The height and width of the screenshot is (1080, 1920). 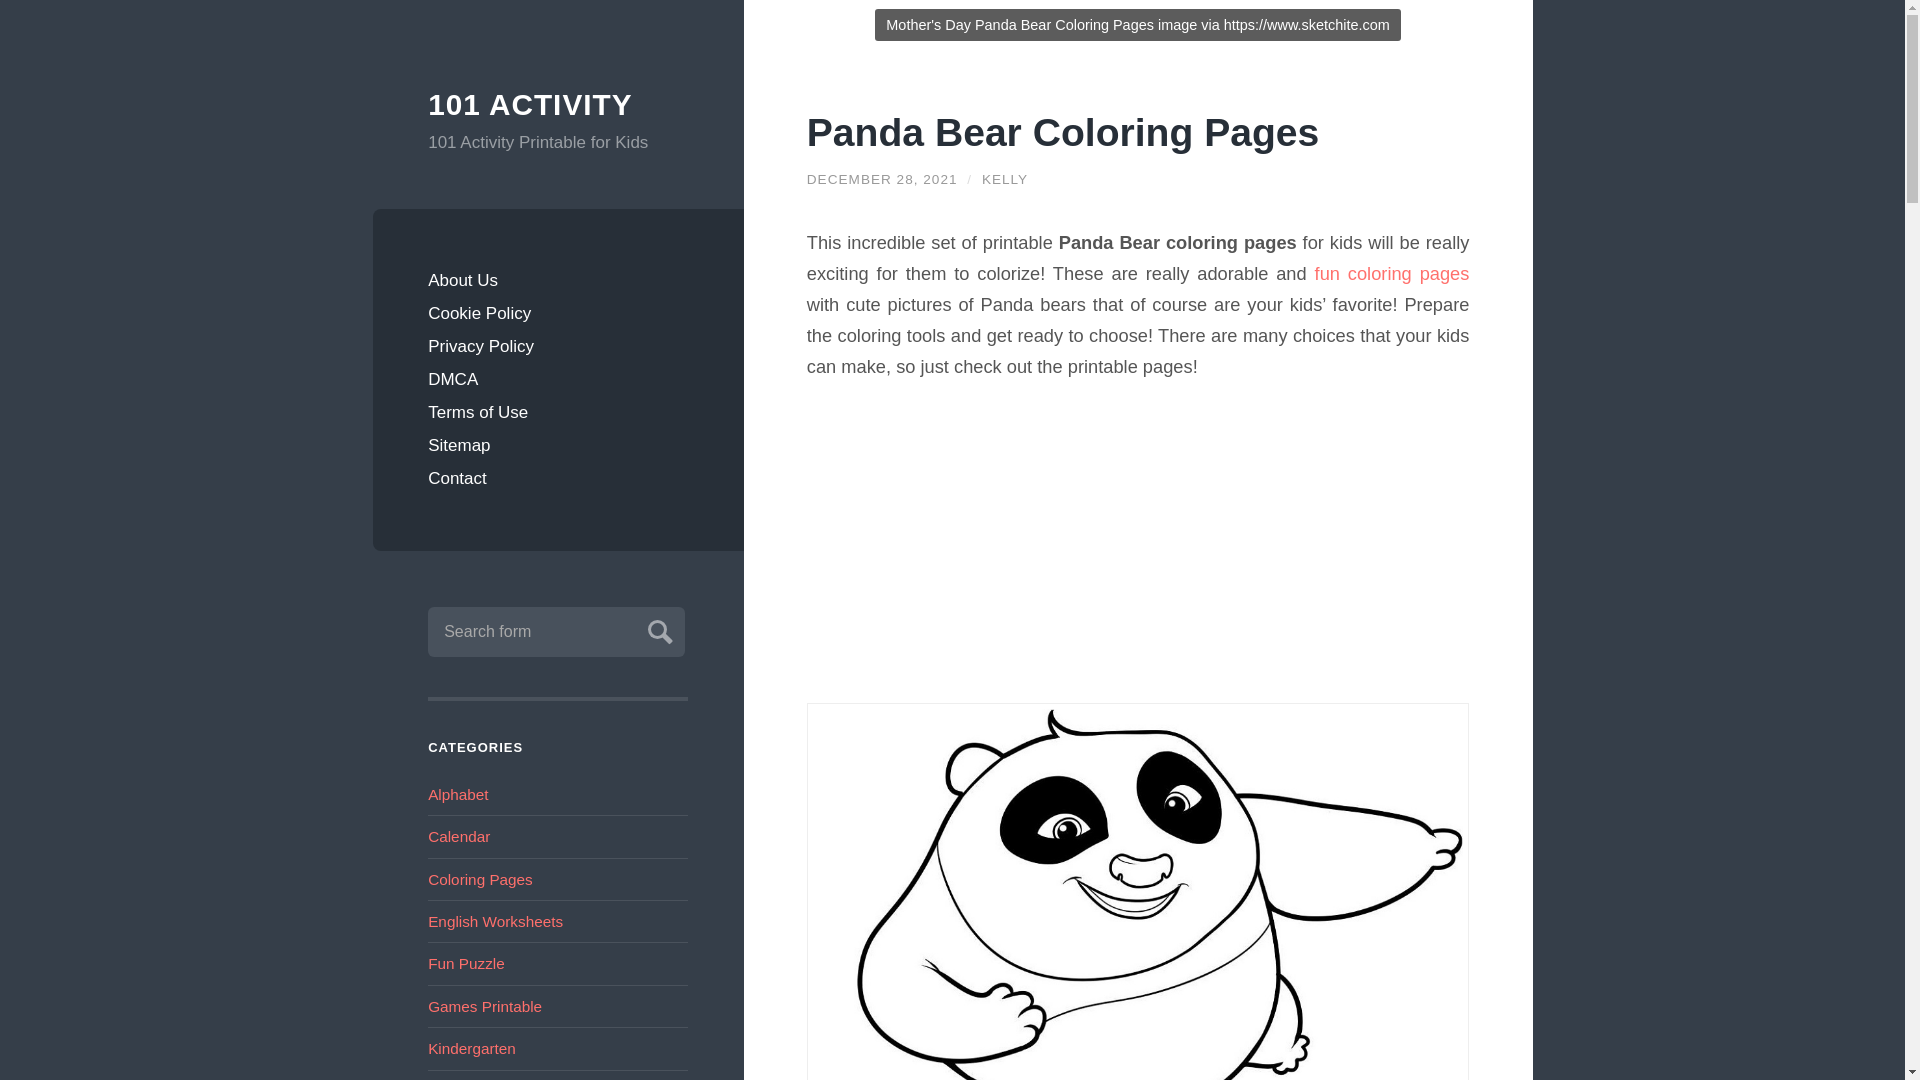 I want to click on About Us, so click(x=558, y=280).